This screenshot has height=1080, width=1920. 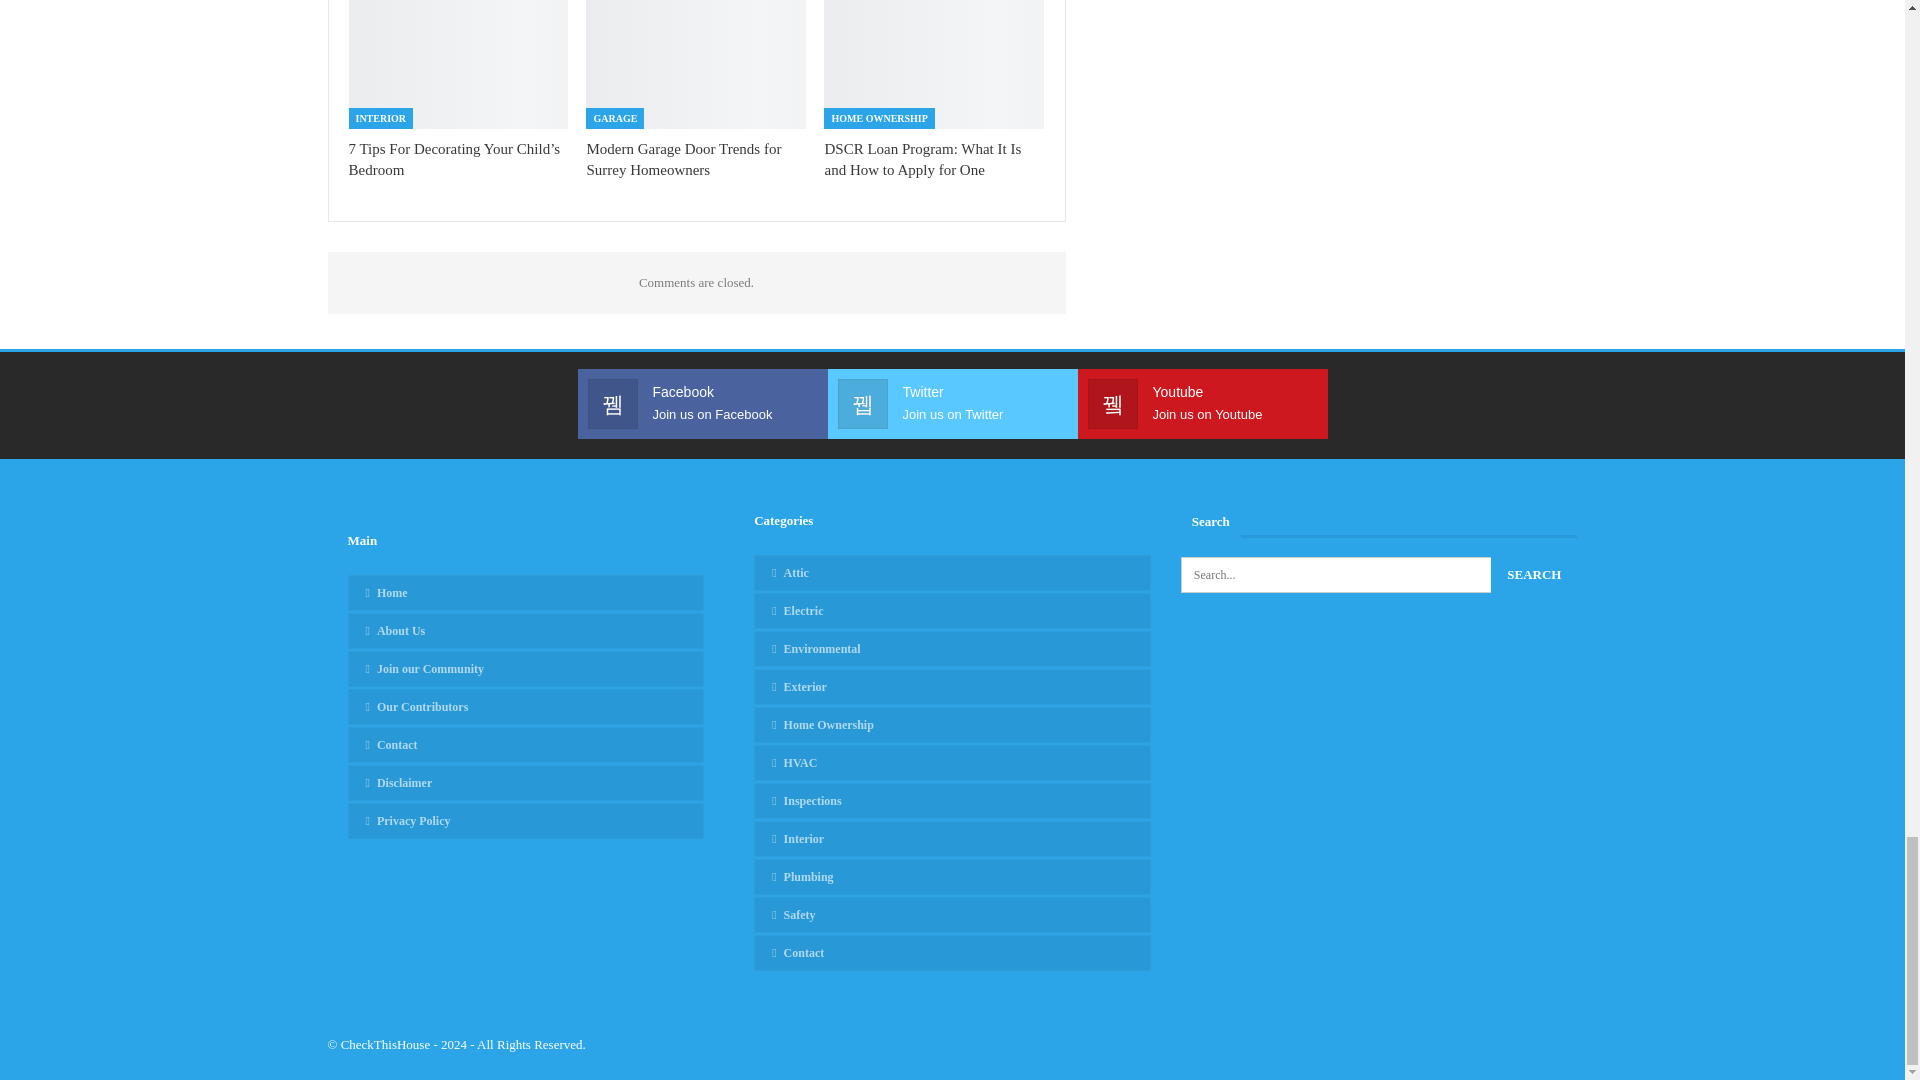 I want to click on DSCR Loan Program: What It Is and How to Apply for One, so click(x=934, y=64).